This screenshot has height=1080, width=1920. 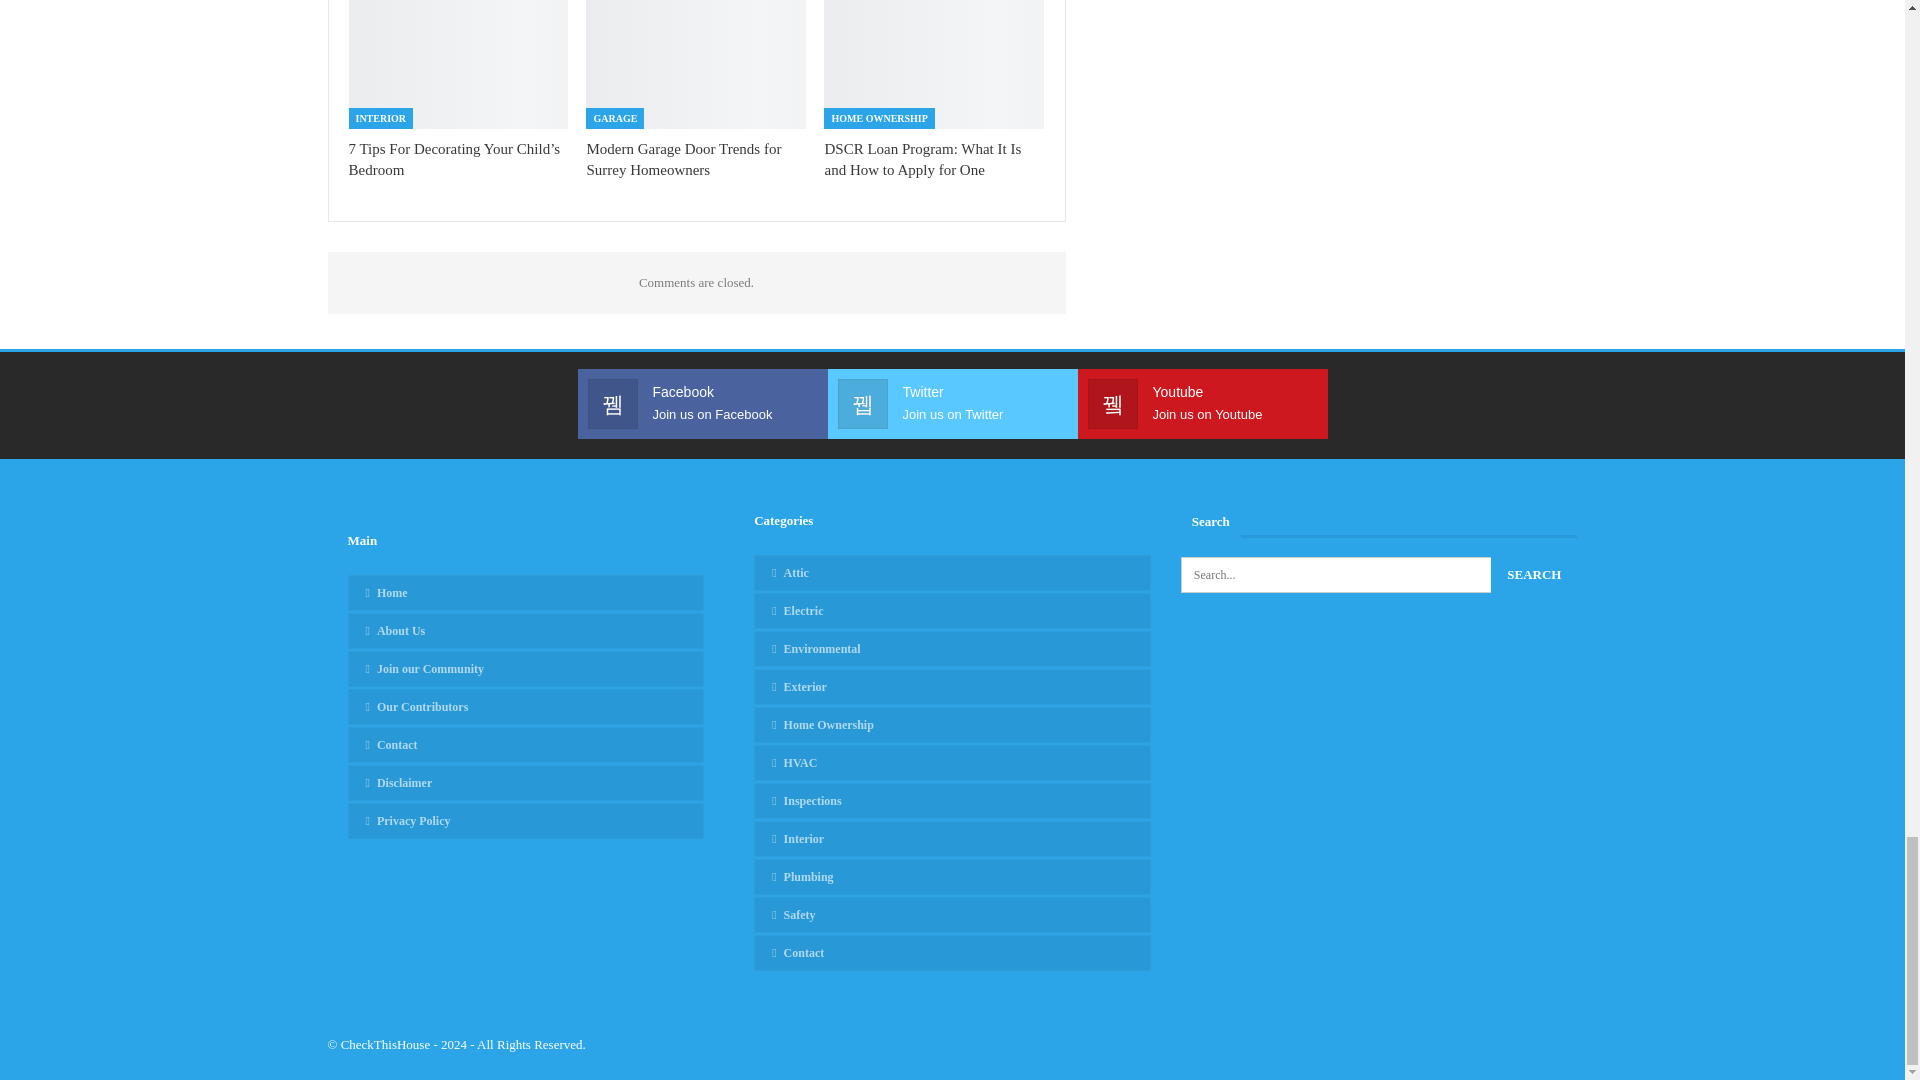 I want to click on DSCR Loan Program: What It Is and How to Apply for One, so click(x=934, y=64).